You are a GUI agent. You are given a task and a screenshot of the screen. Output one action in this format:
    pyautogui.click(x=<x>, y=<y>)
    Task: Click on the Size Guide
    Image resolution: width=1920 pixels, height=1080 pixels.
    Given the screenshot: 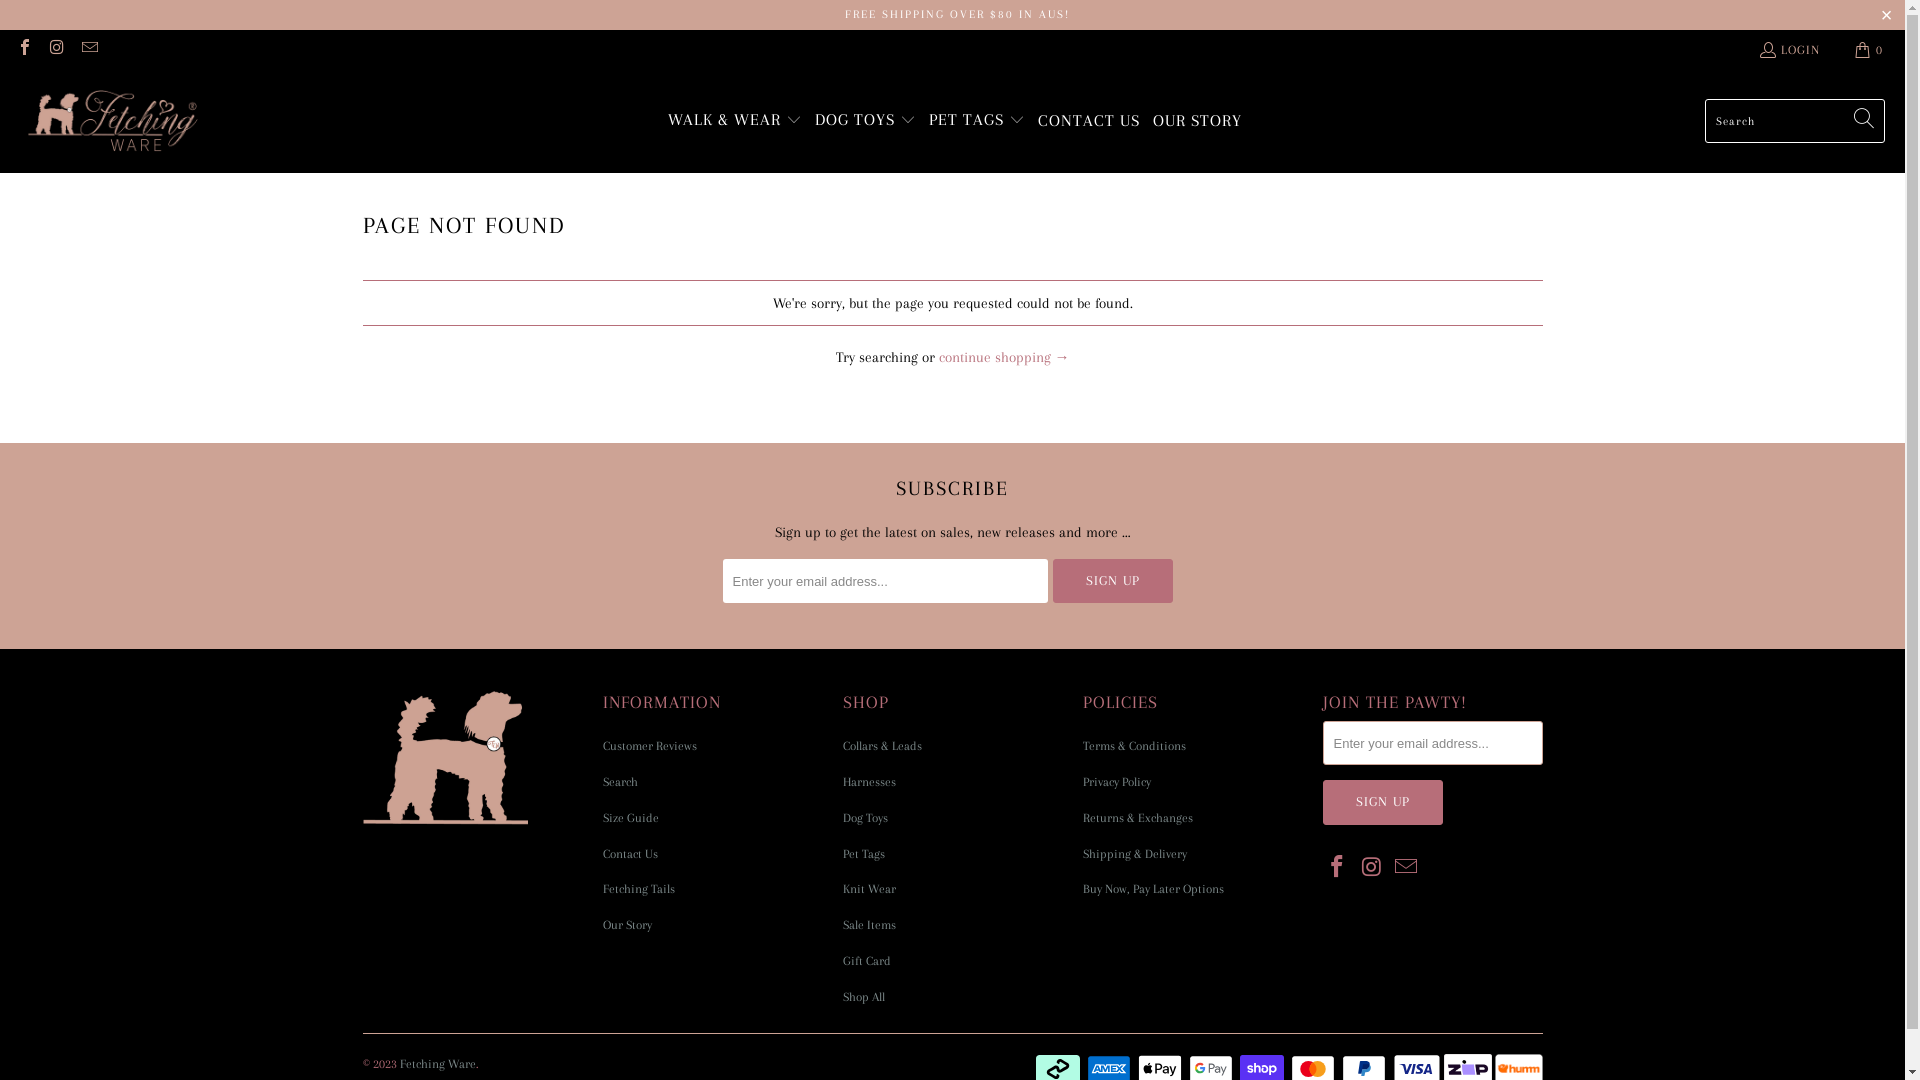 What is the action you would take?
    pyautogui.click(x=630, y=818)
    